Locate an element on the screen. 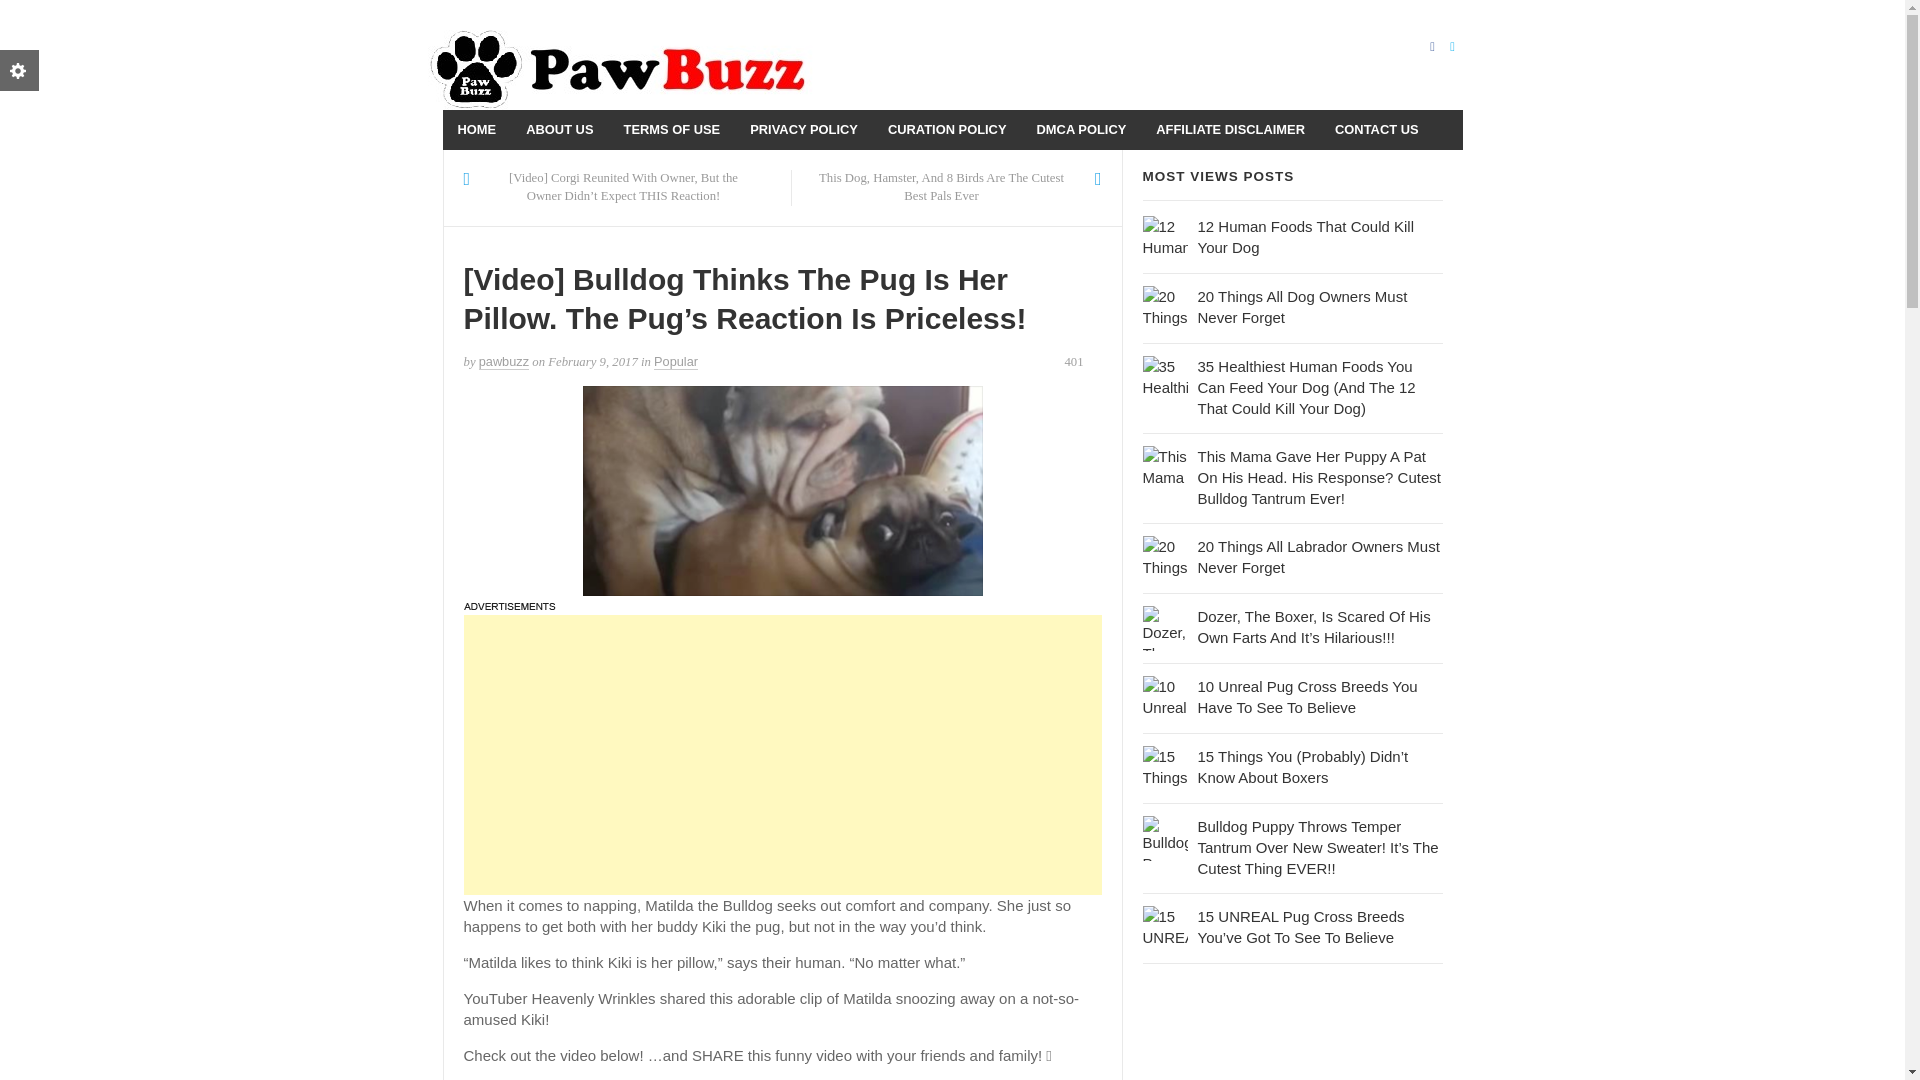 This screenshot has width=1920, height=1080. ABOUT US is located at coordinates (559, 130).